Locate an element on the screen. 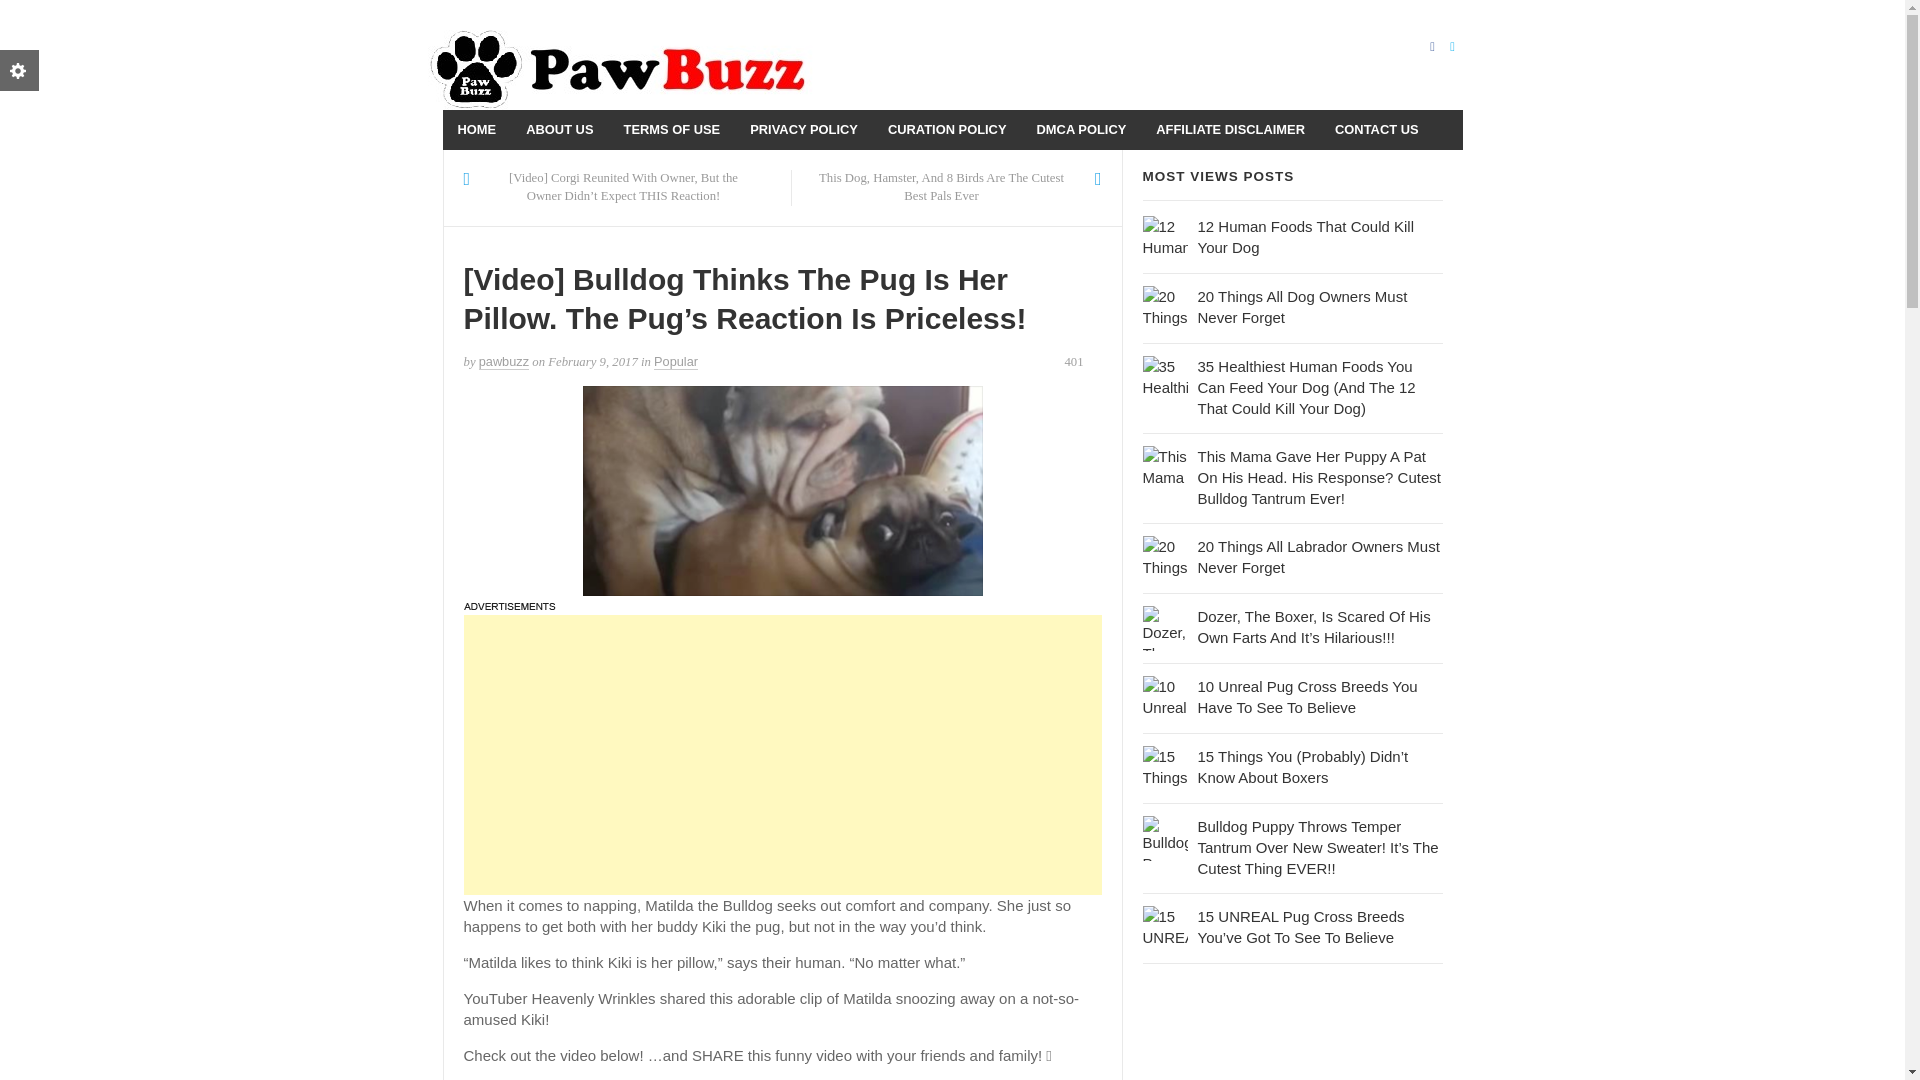 This screenshot has width=1920, height=1080. ABOUT US is located at coordinates (559, 130).